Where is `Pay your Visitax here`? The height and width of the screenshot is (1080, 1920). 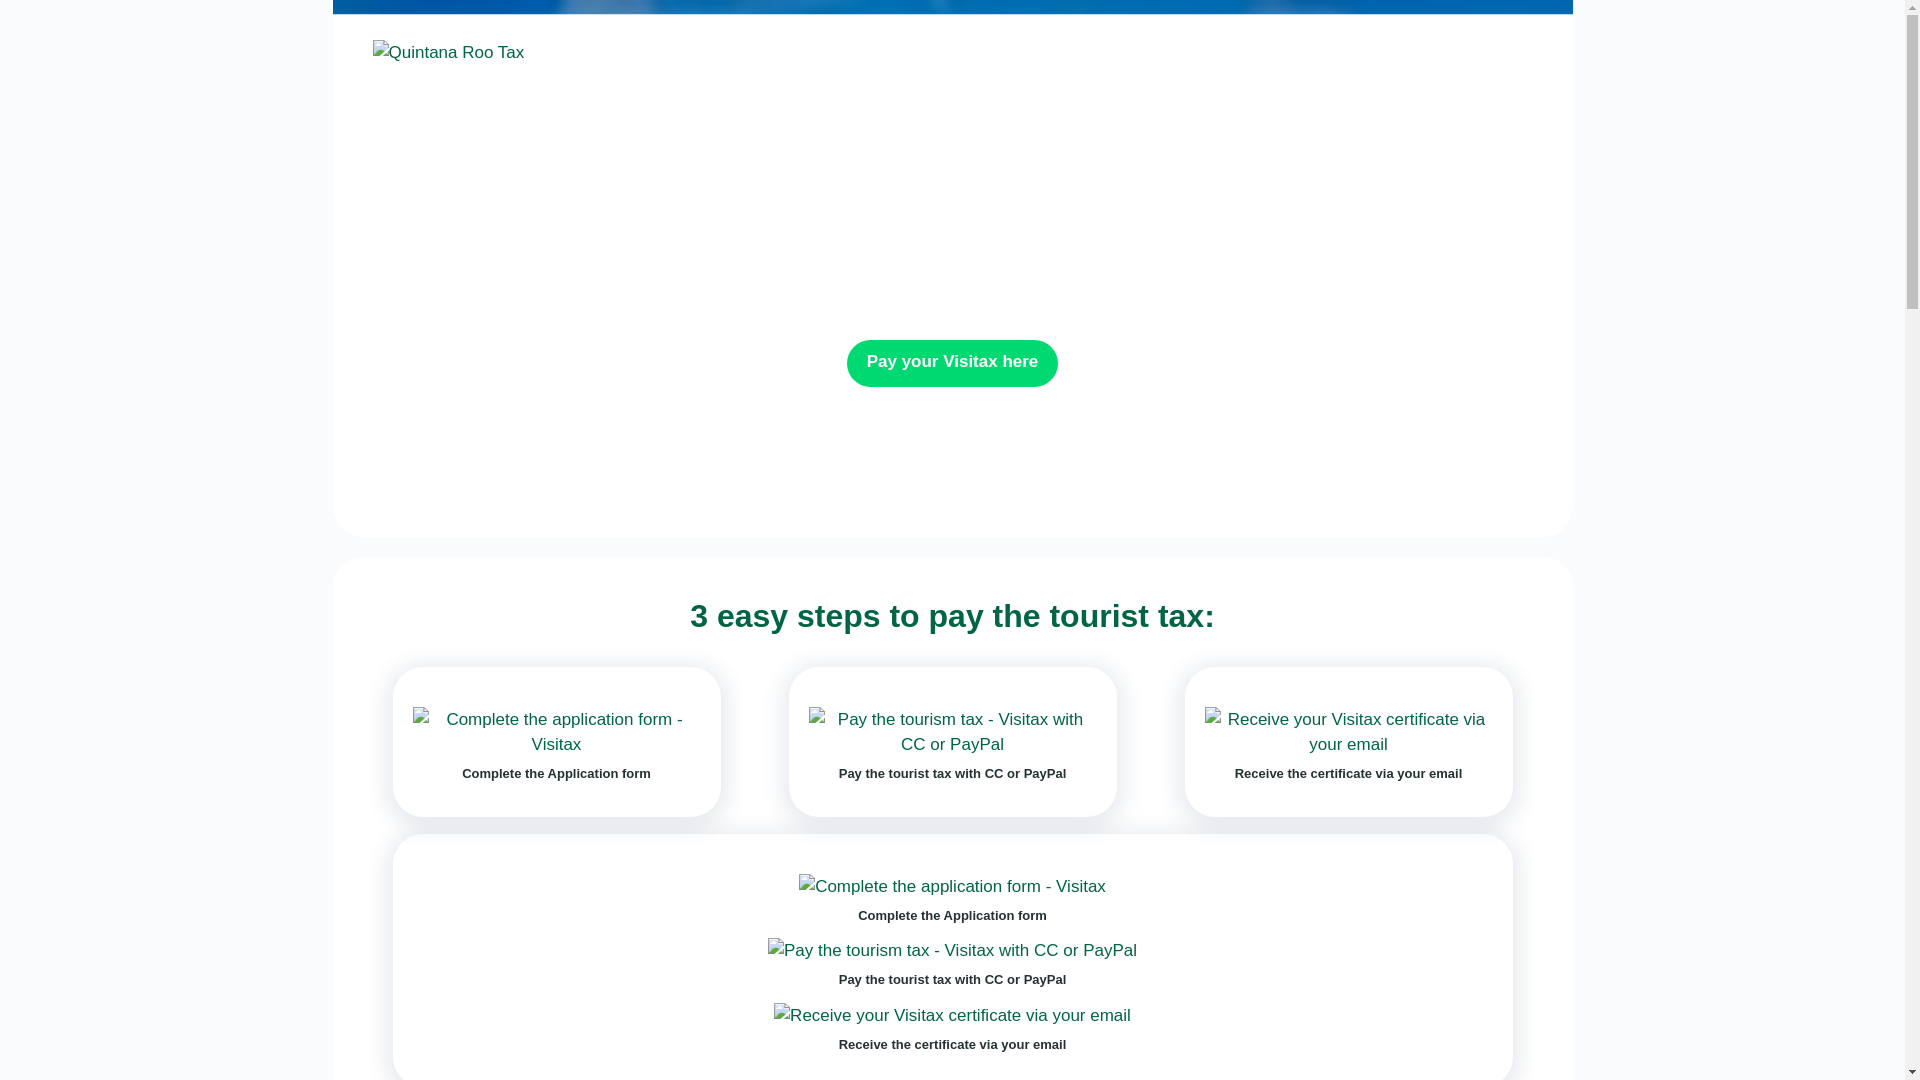 Pay your Visitax here is located at coordinates (952, 363).